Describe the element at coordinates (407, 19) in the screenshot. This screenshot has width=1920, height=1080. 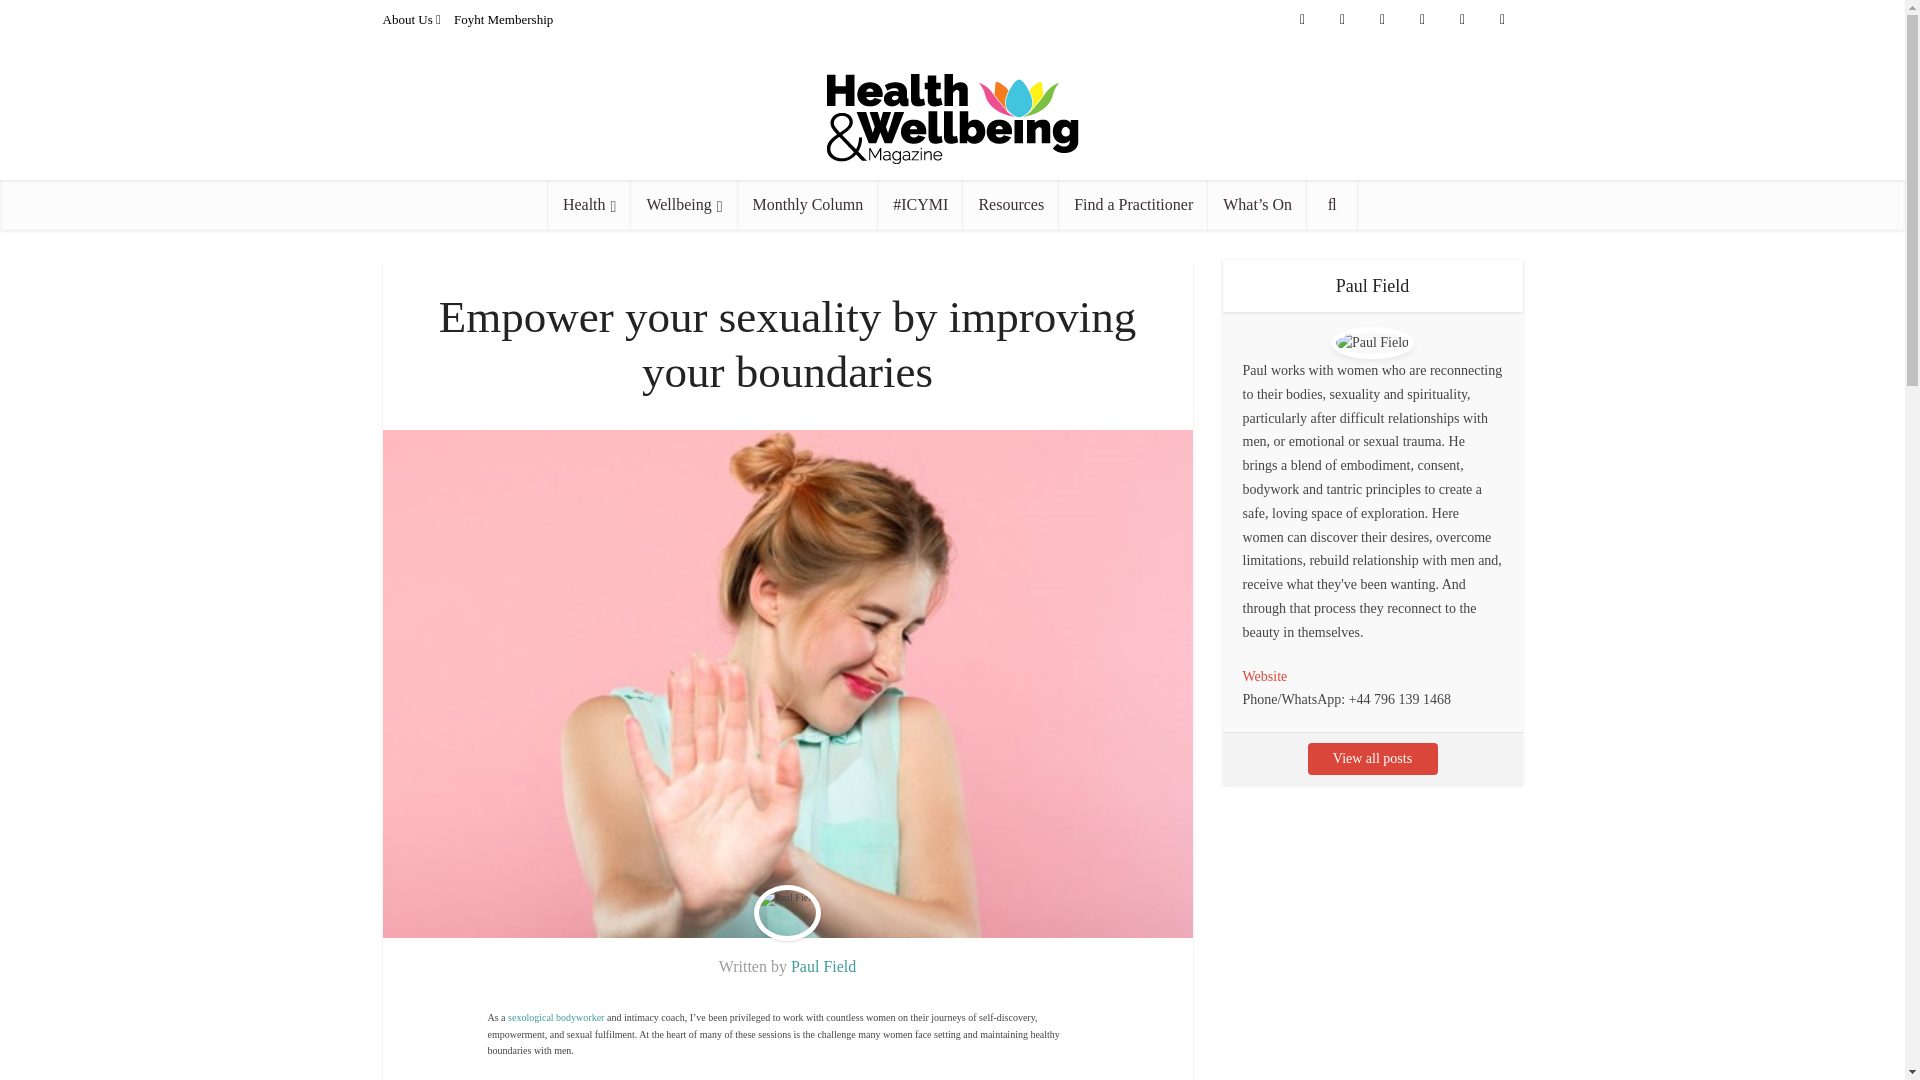
I see `About Us` at that location.